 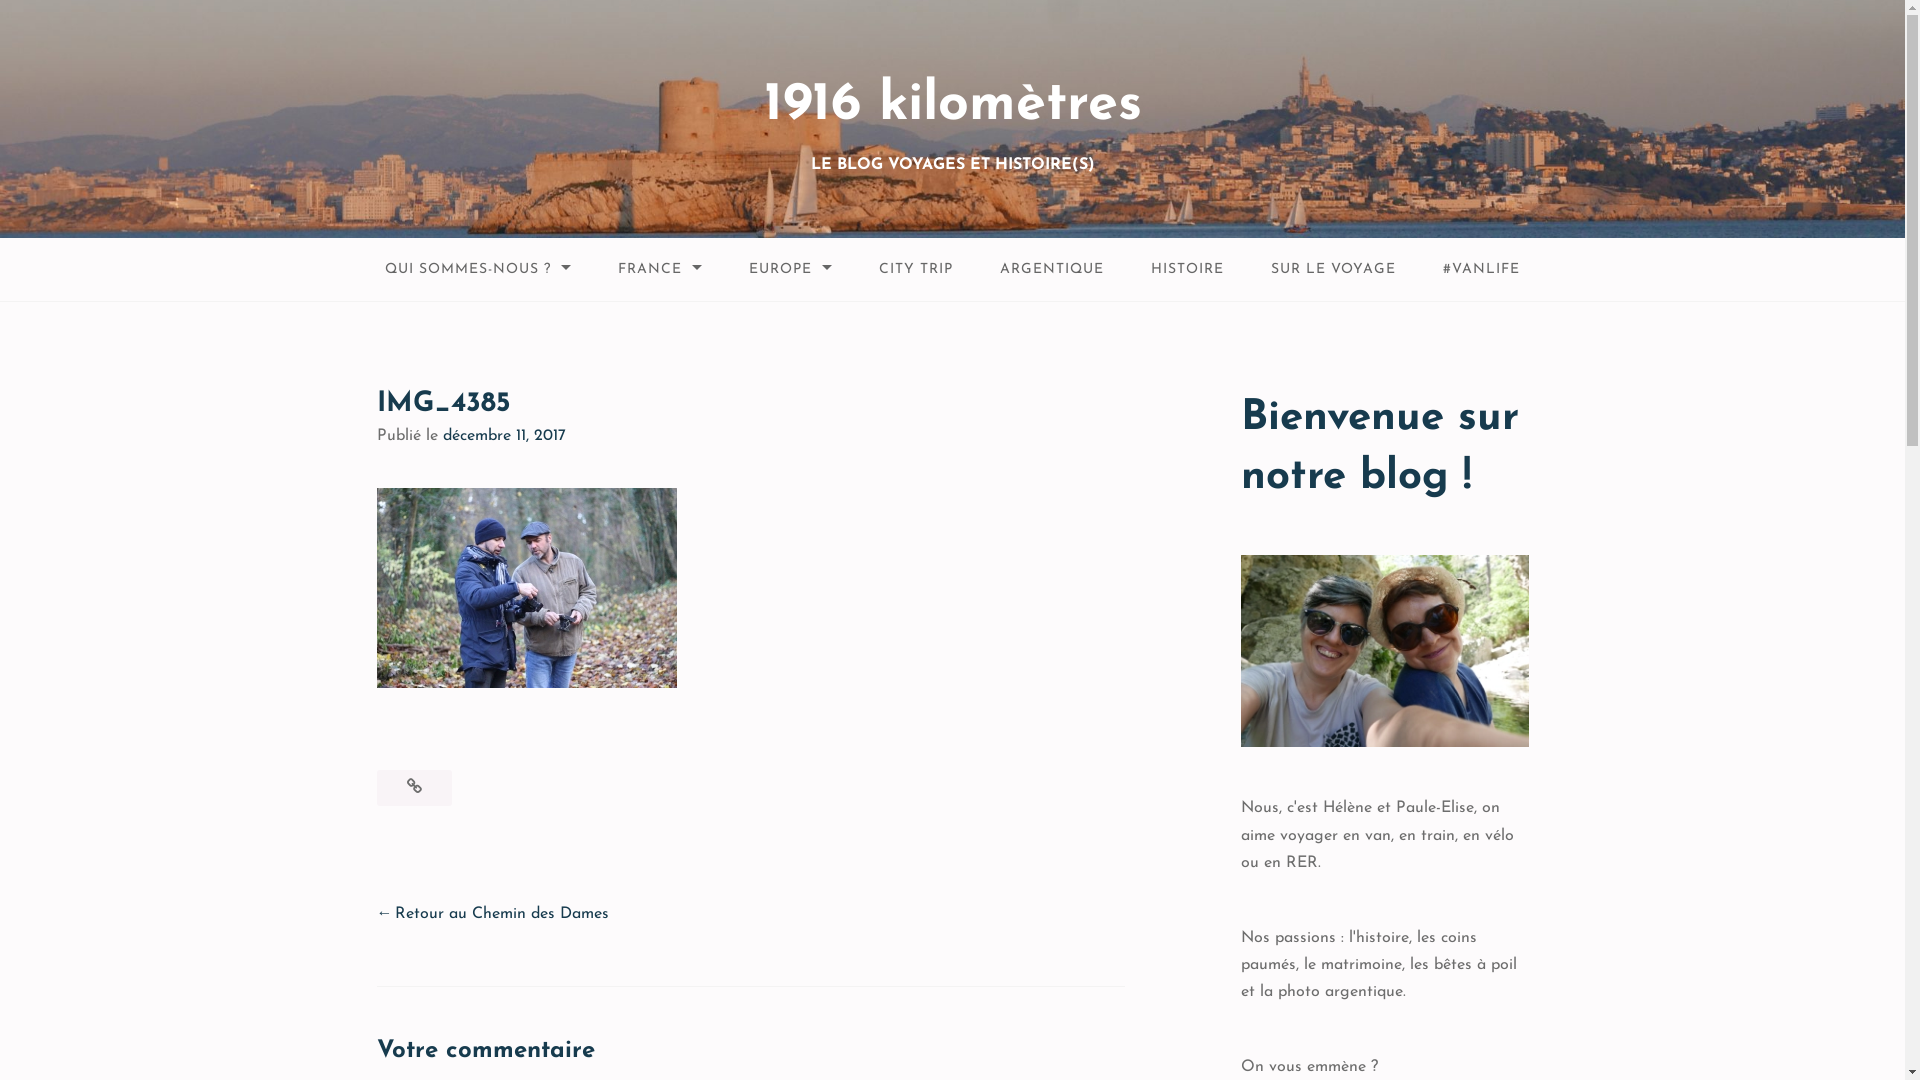 I want to click on CITY TRIP, so click(x=916, y=270).